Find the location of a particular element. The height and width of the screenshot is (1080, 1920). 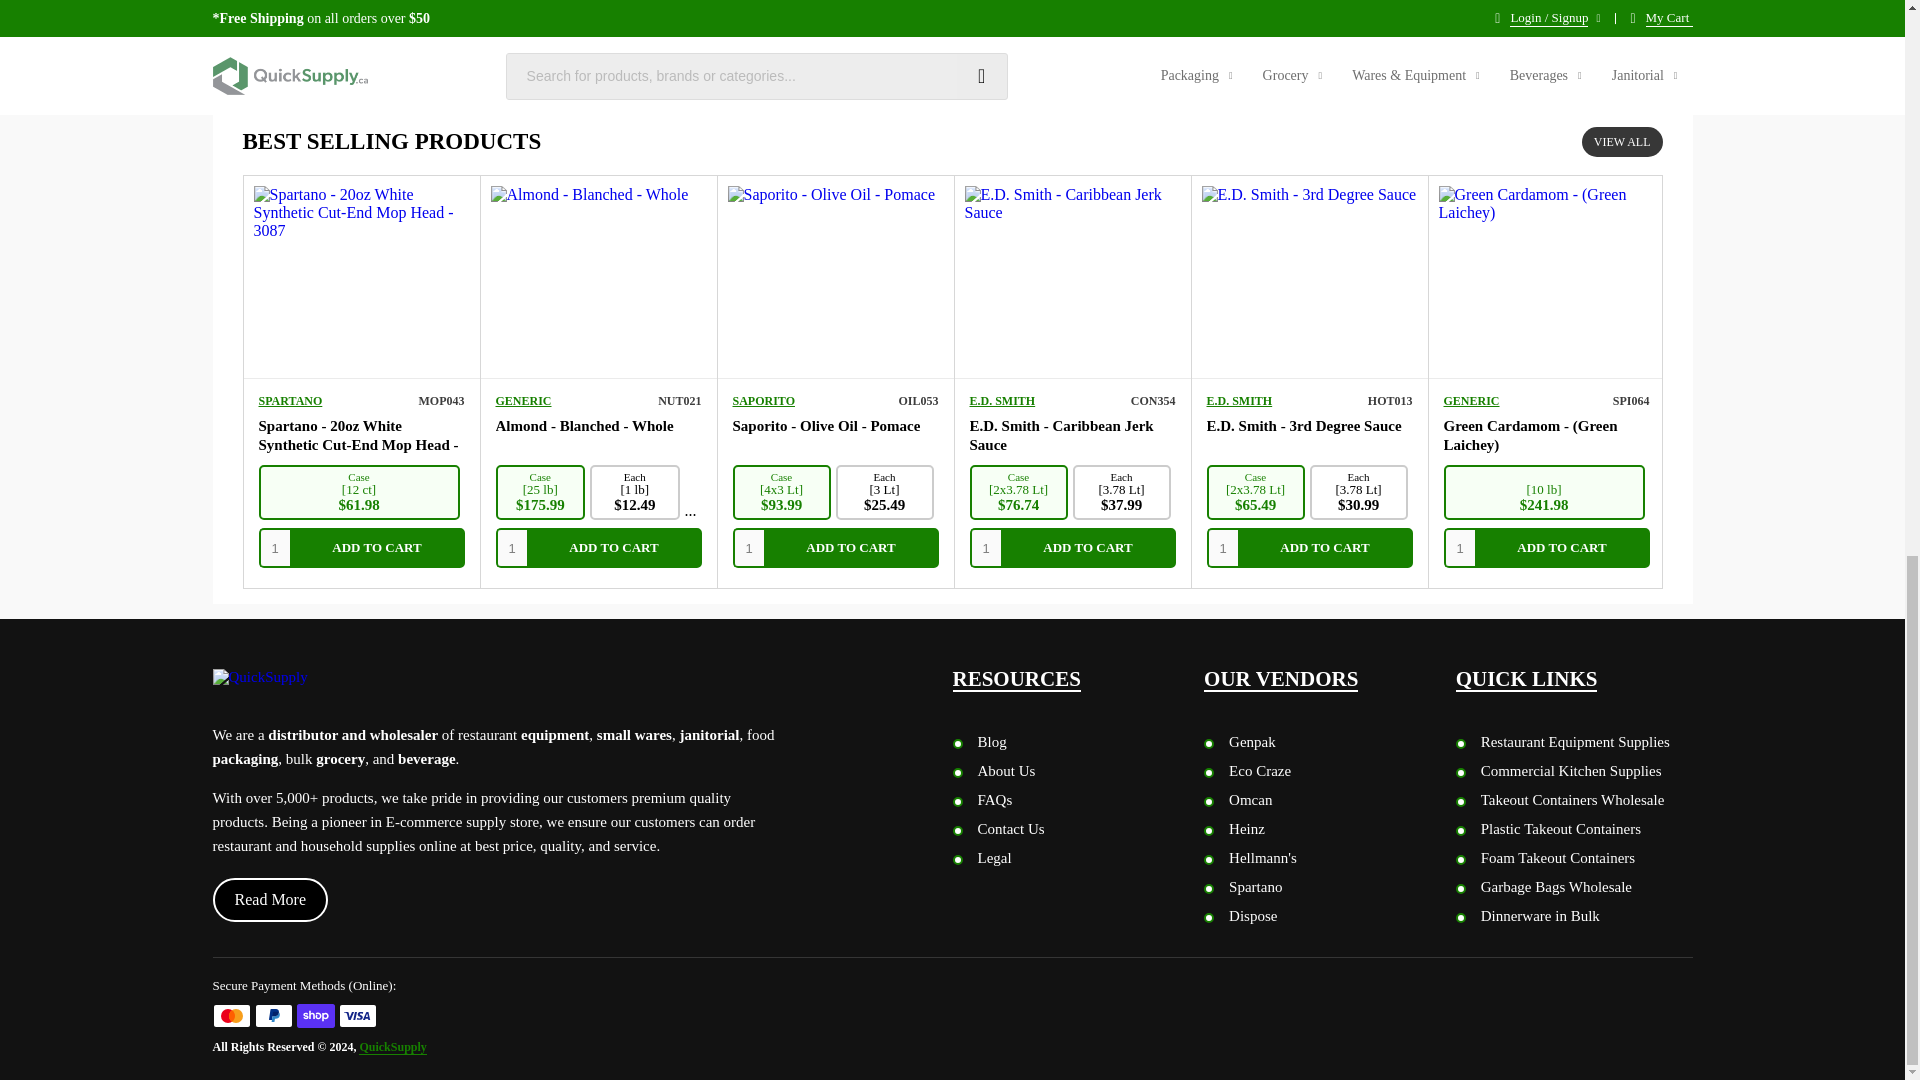

Visa is located at coordinates (356, 1016).